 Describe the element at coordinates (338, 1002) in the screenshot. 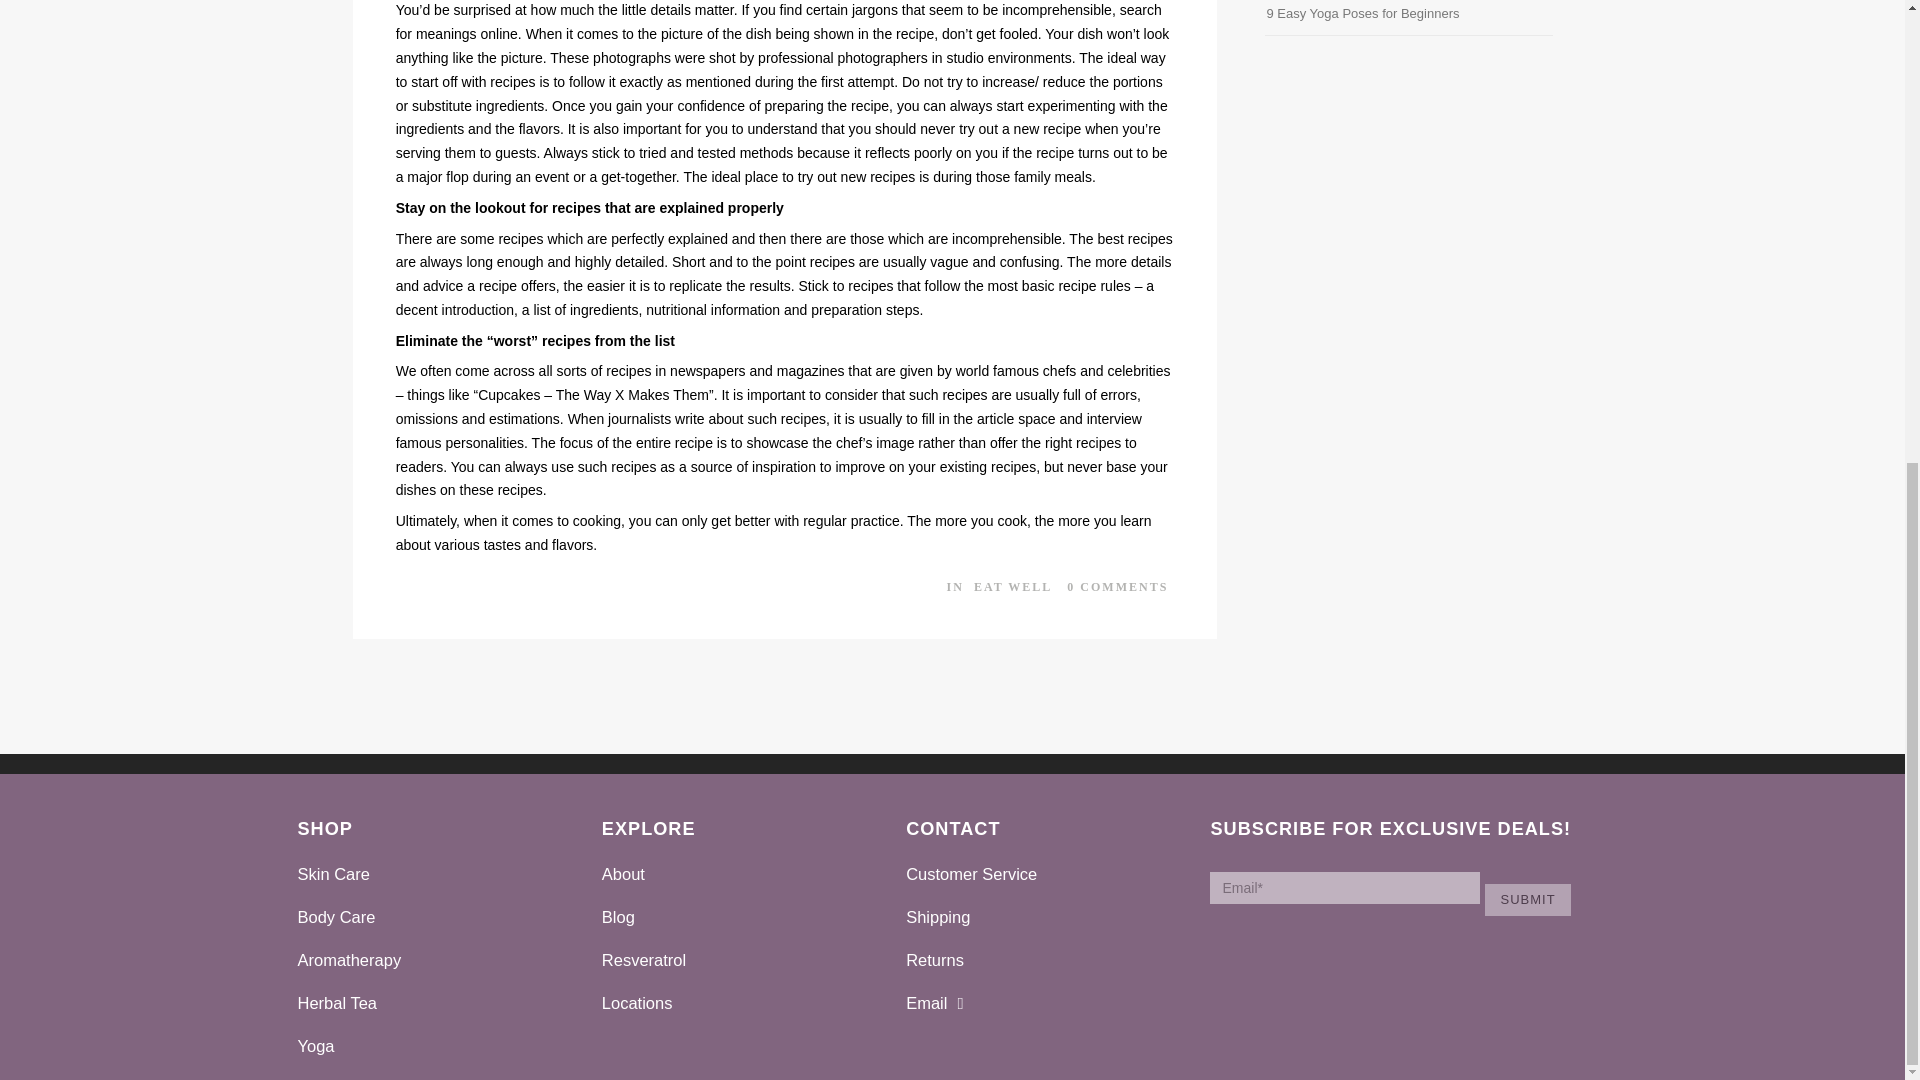

I see `Herbal Tea` at that location.